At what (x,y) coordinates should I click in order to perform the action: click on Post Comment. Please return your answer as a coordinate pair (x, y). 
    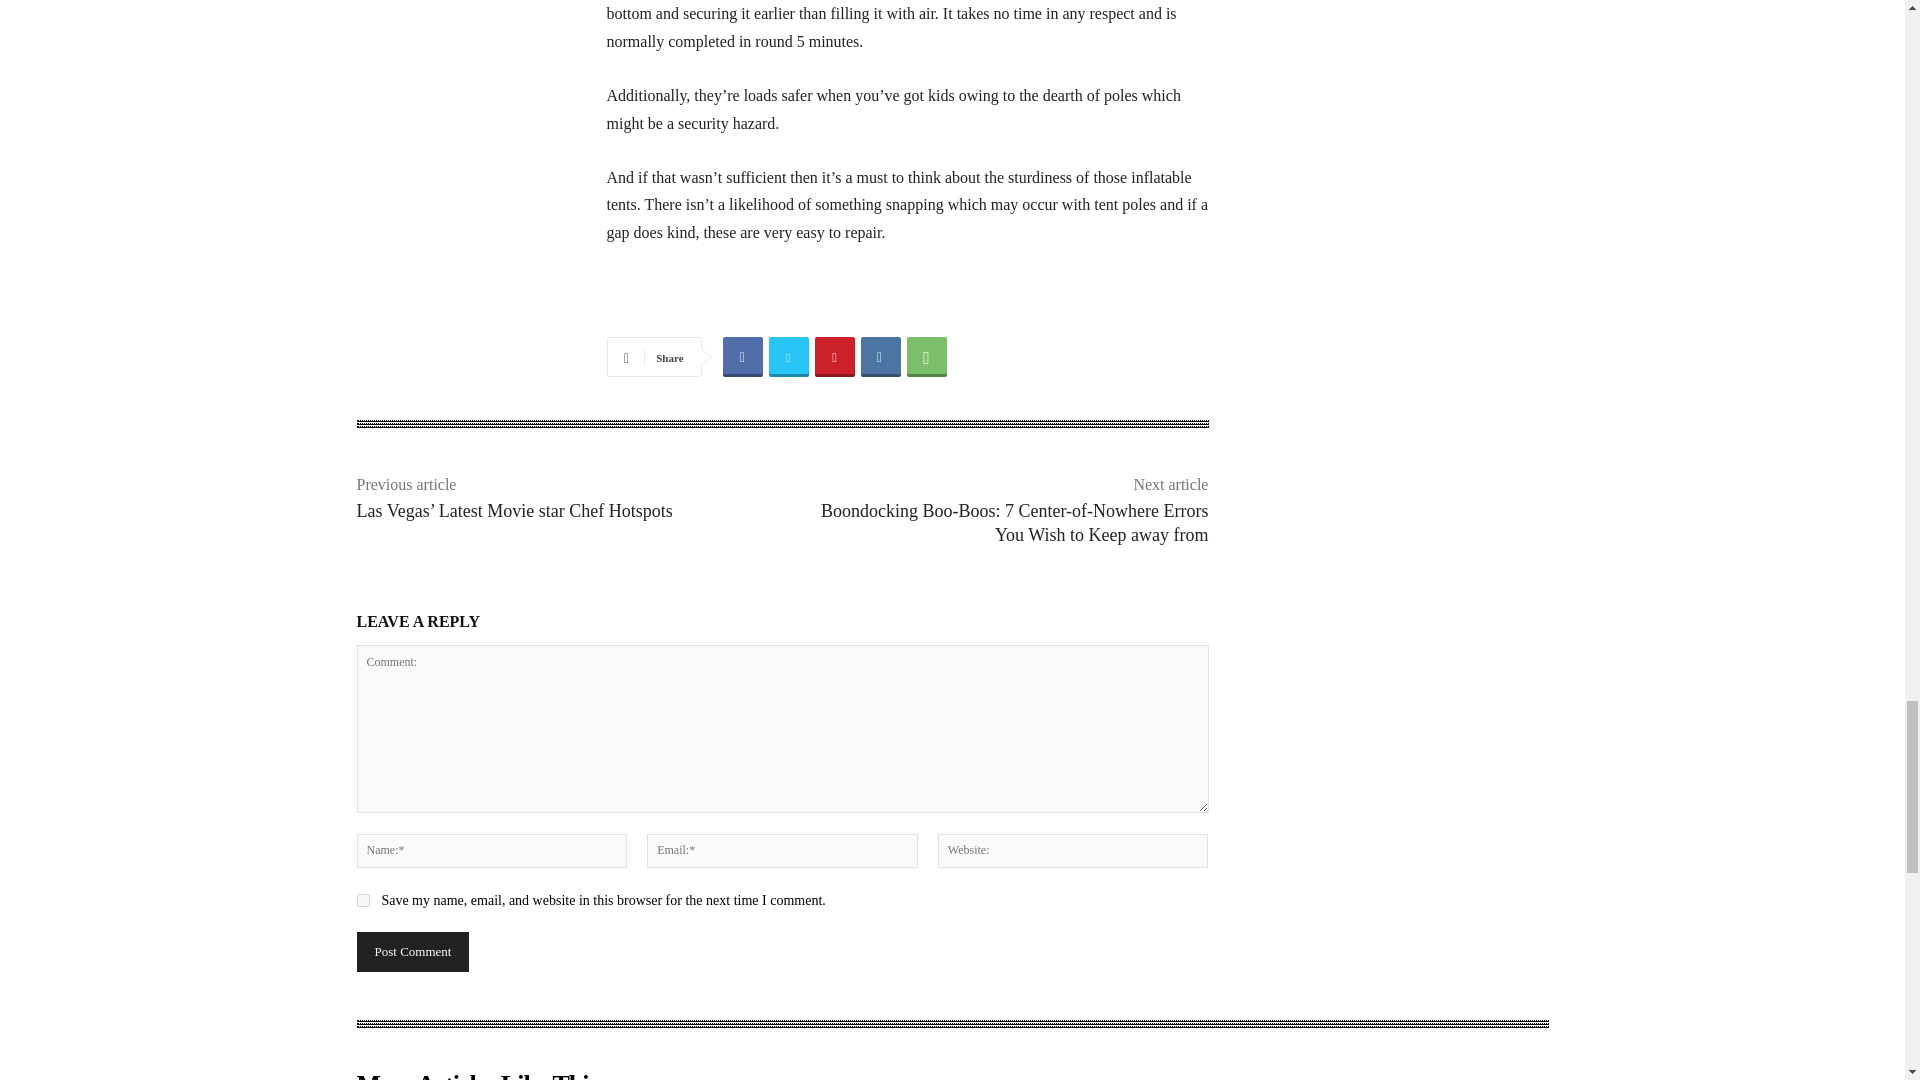
    Looking at the image, I should click on (412, 952).